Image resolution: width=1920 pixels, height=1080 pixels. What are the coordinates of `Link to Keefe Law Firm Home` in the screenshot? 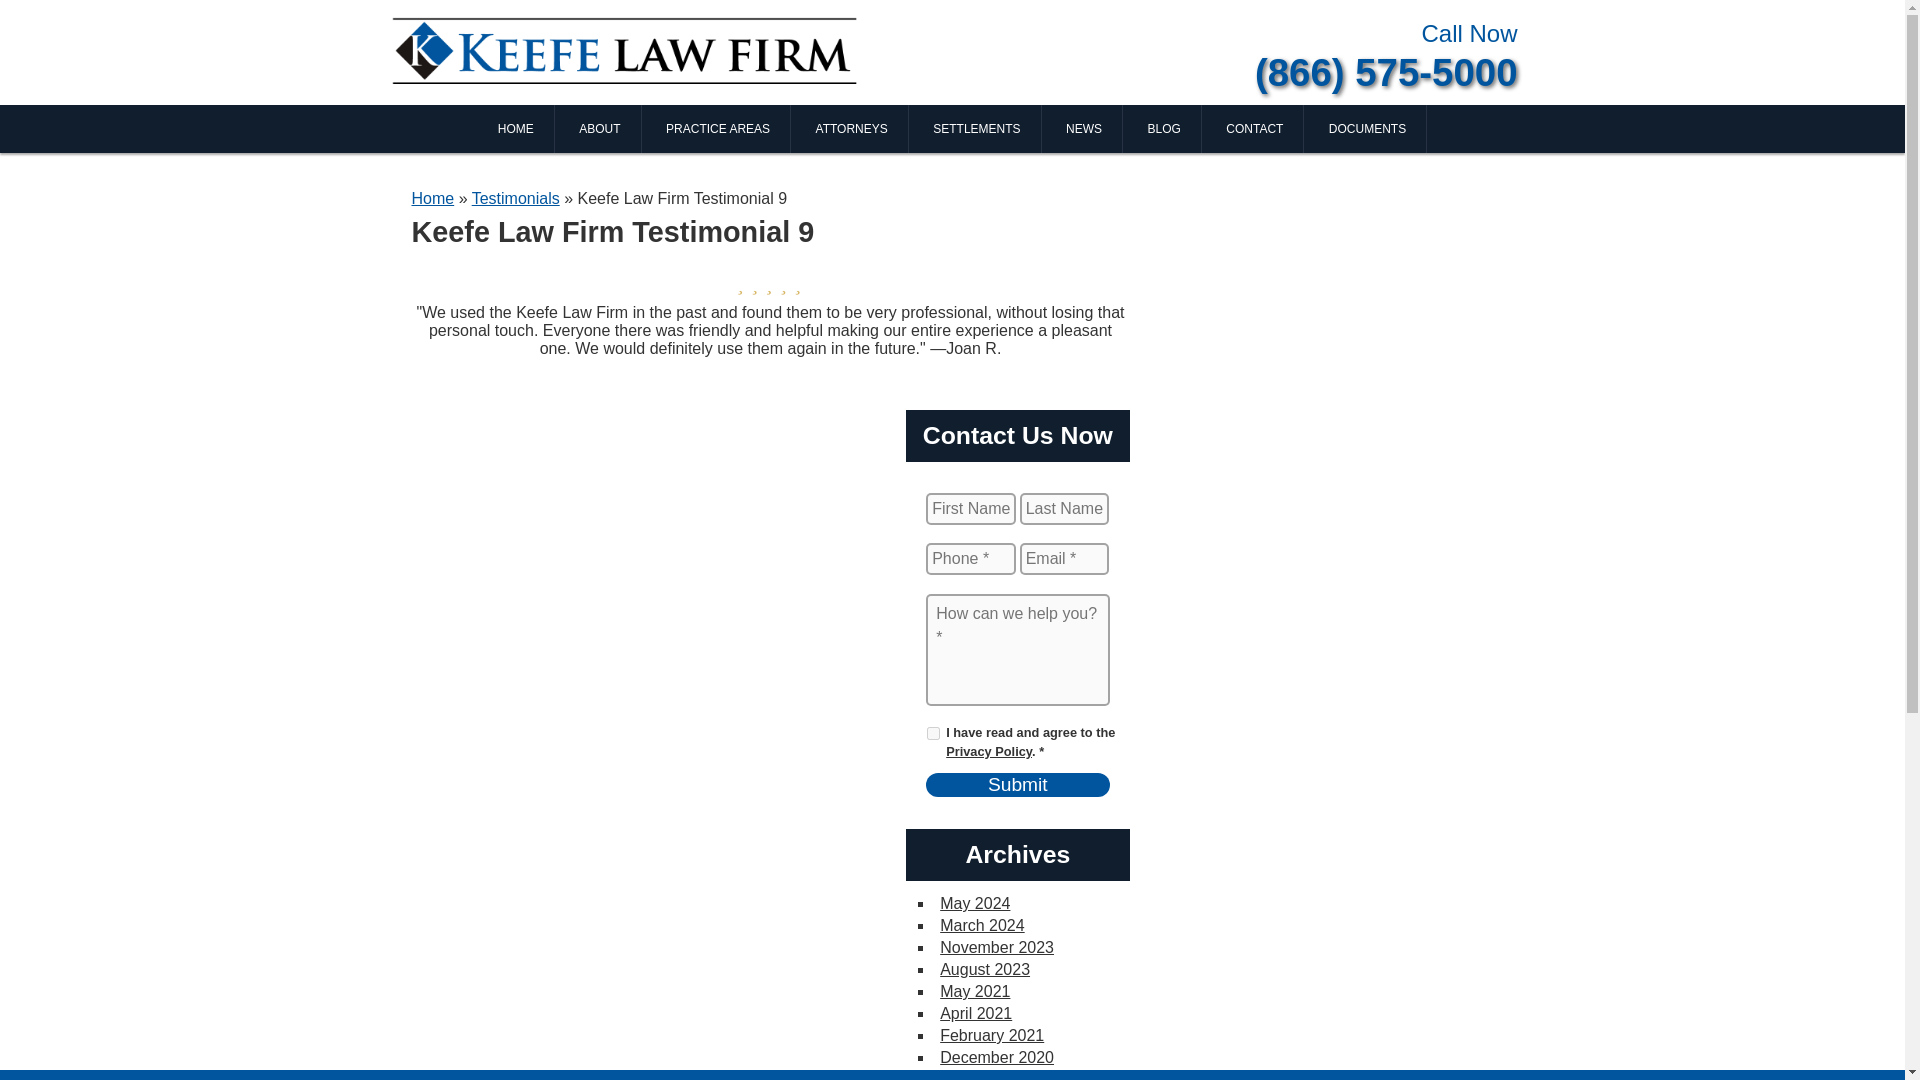 It's located at (627, 50).